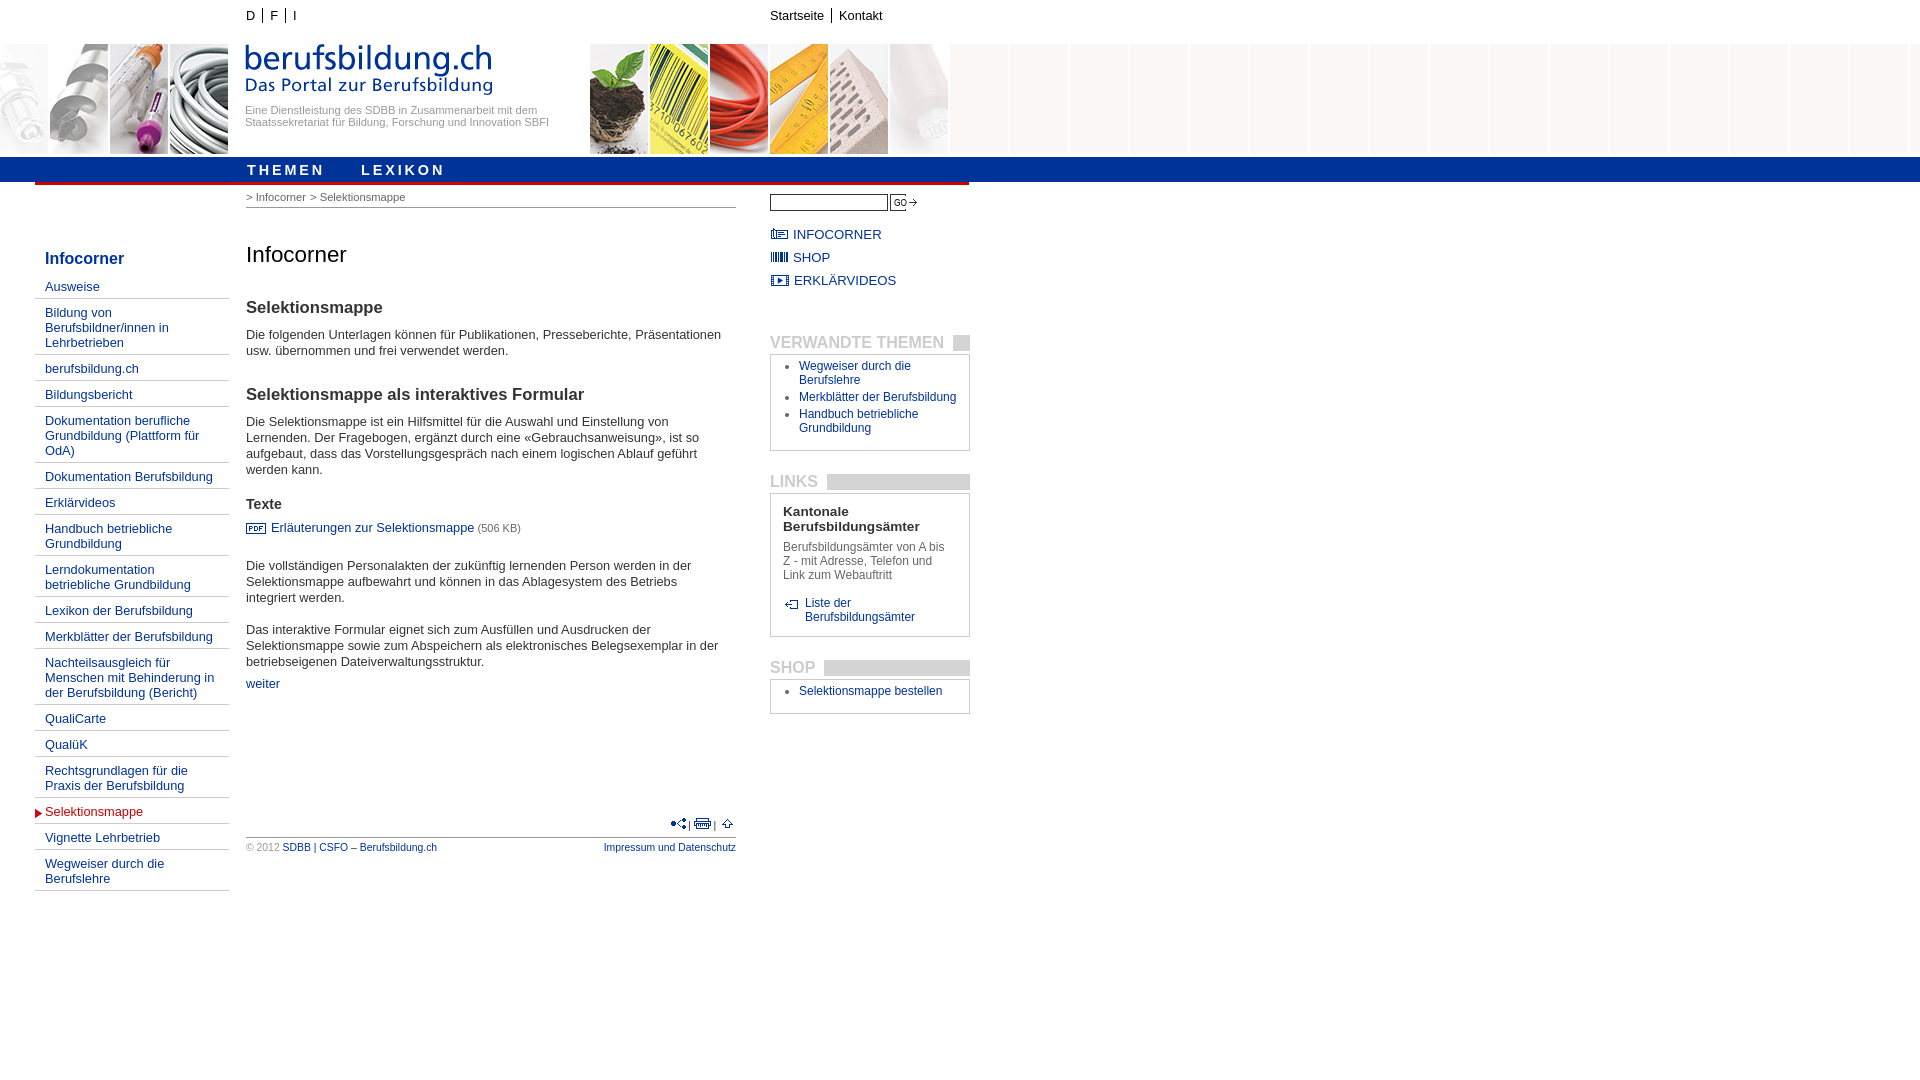  Describe the element at coordinates (262, 684) in the screenshot. I see `weiter` at that location.